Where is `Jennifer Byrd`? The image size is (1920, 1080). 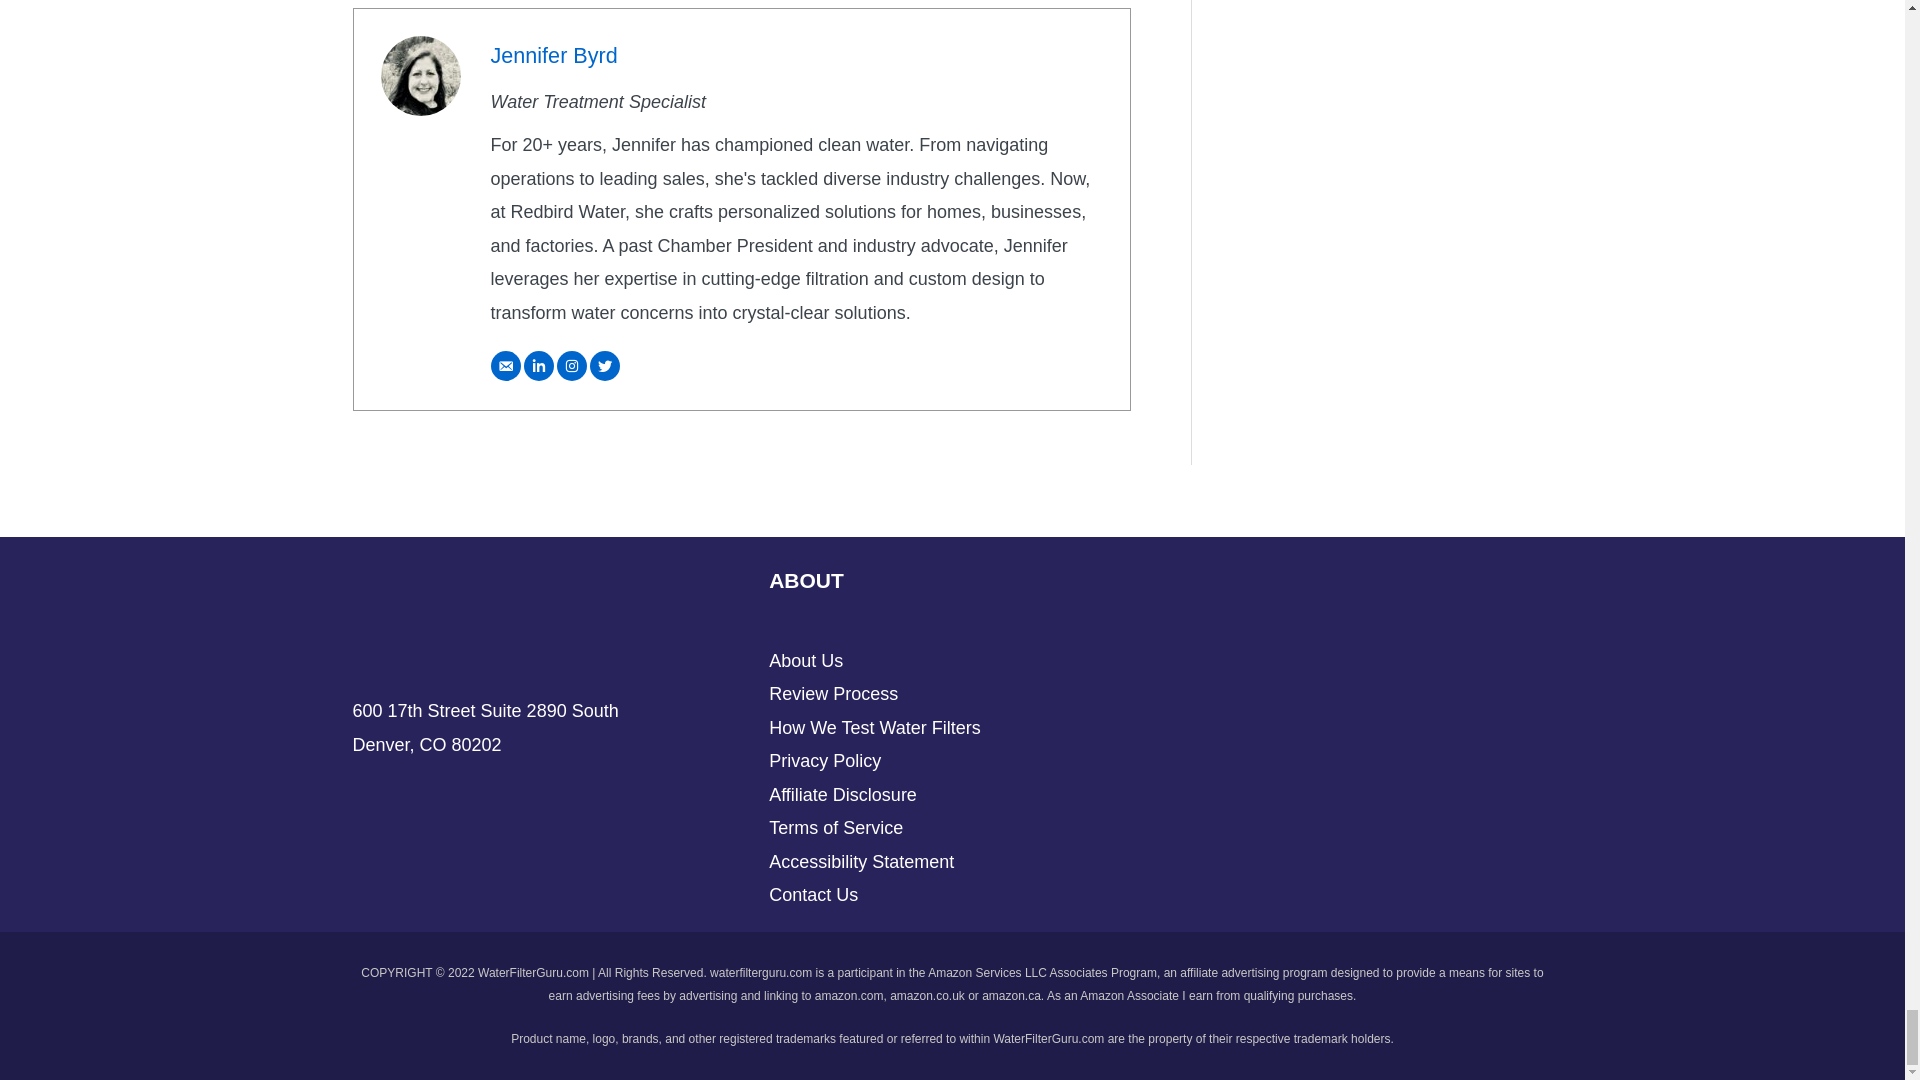
Jennifer Byrd is located at coordinates (420, 75).